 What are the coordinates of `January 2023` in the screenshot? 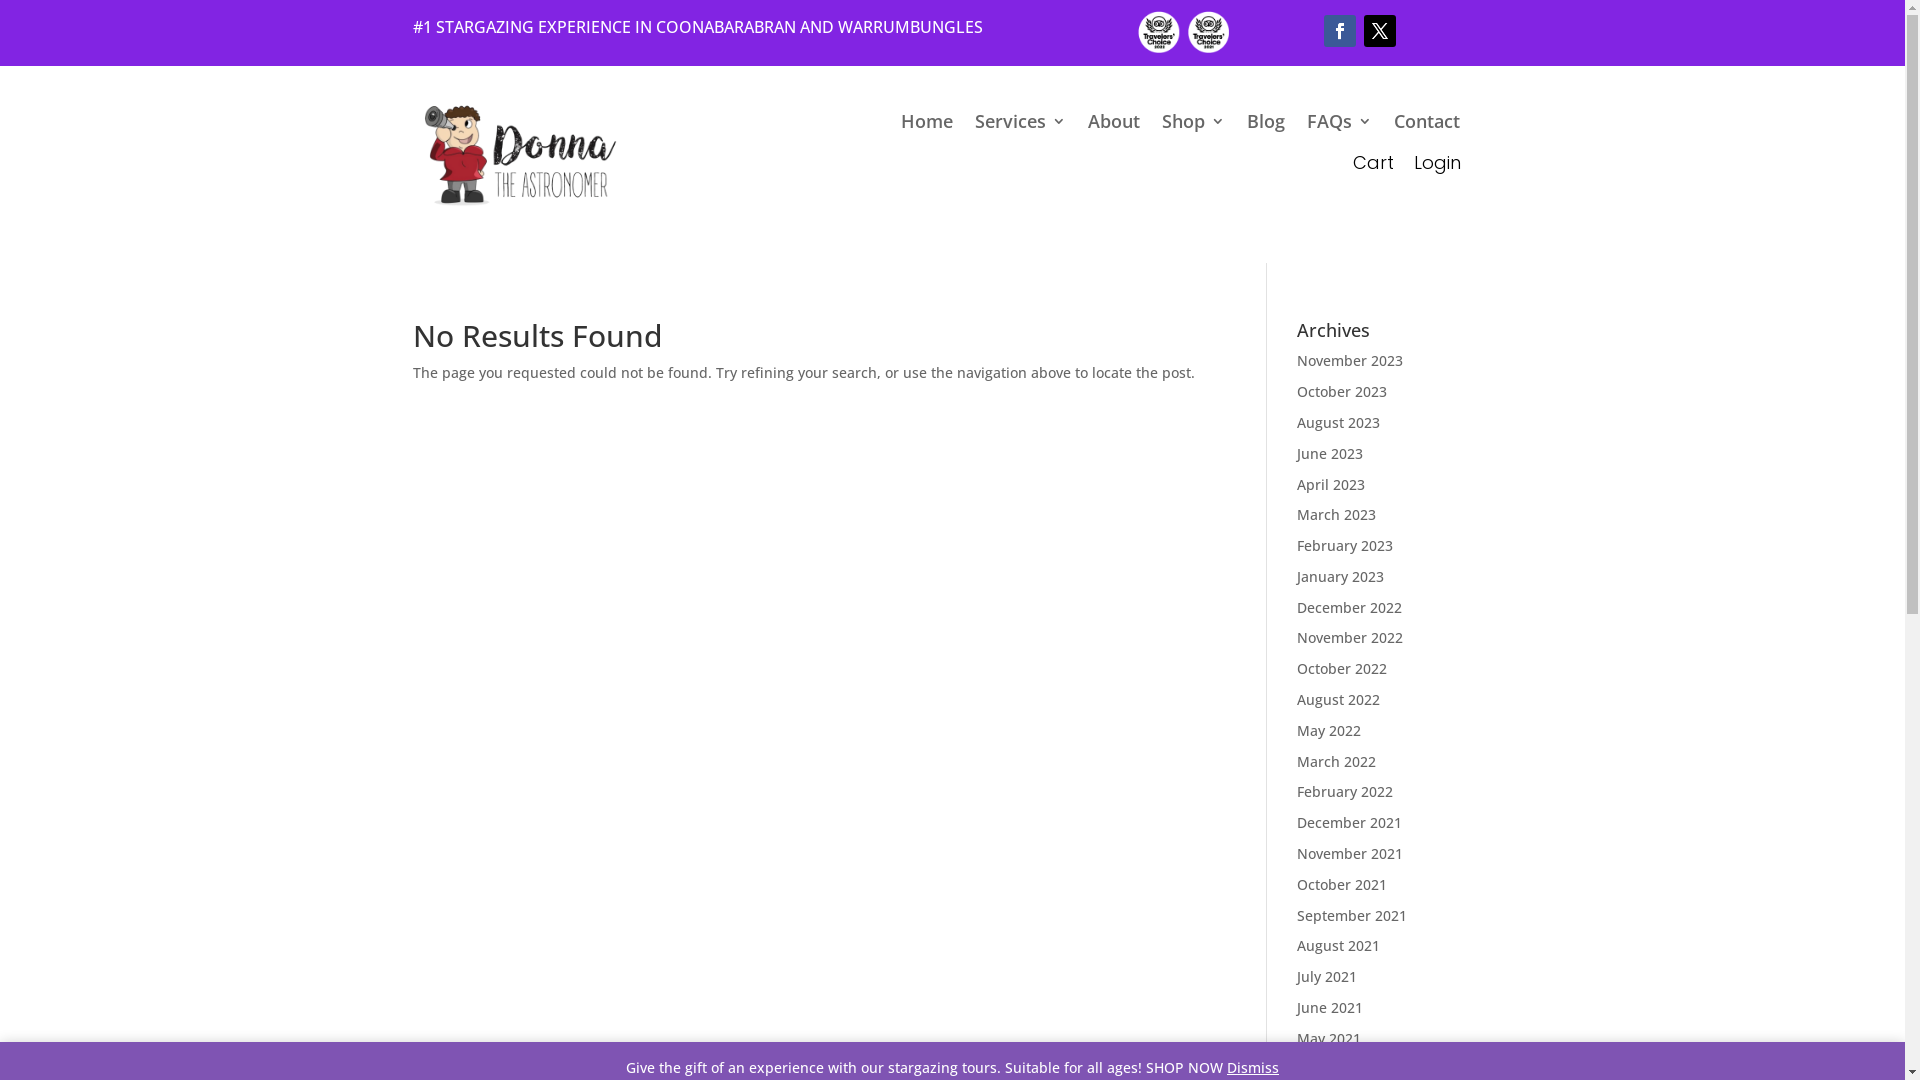 It's located at (1340, 576).